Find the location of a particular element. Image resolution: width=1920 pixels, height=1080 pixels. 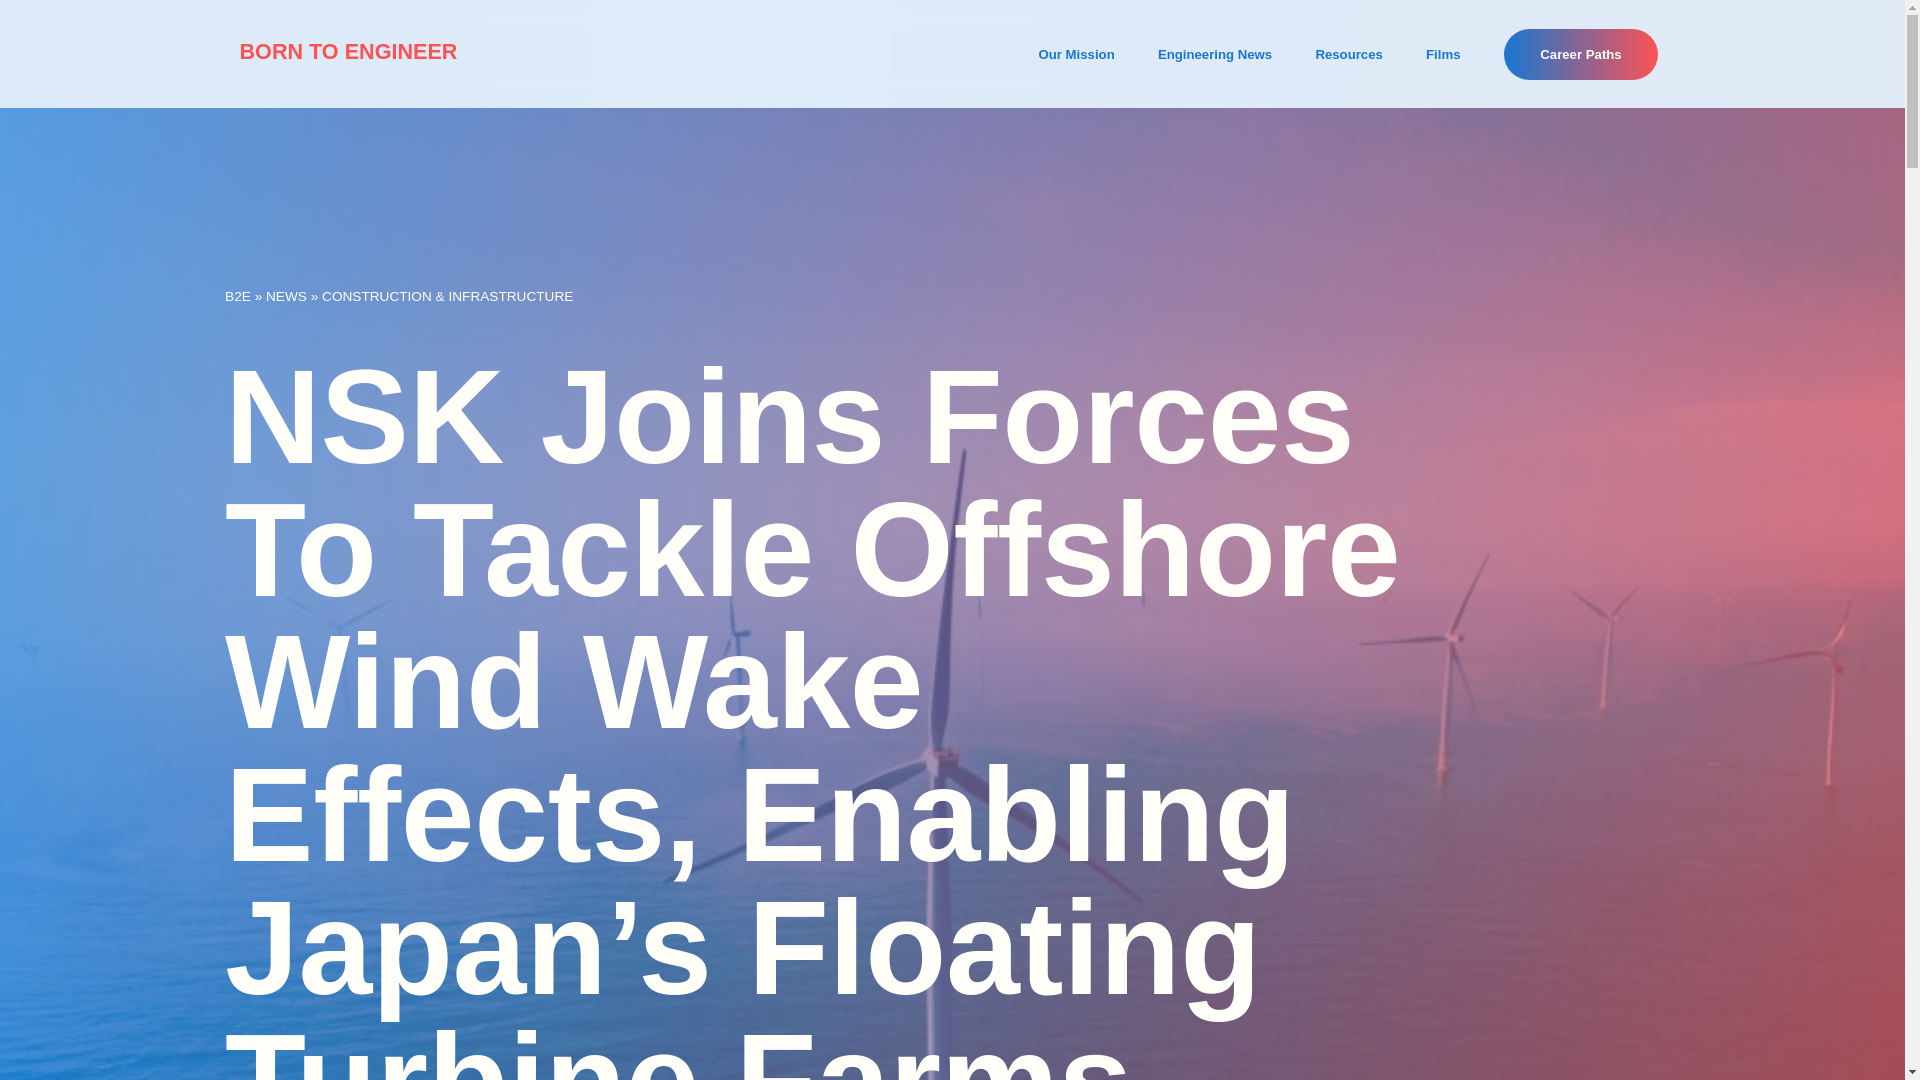

Resources is located at coordinates (1348, 54).